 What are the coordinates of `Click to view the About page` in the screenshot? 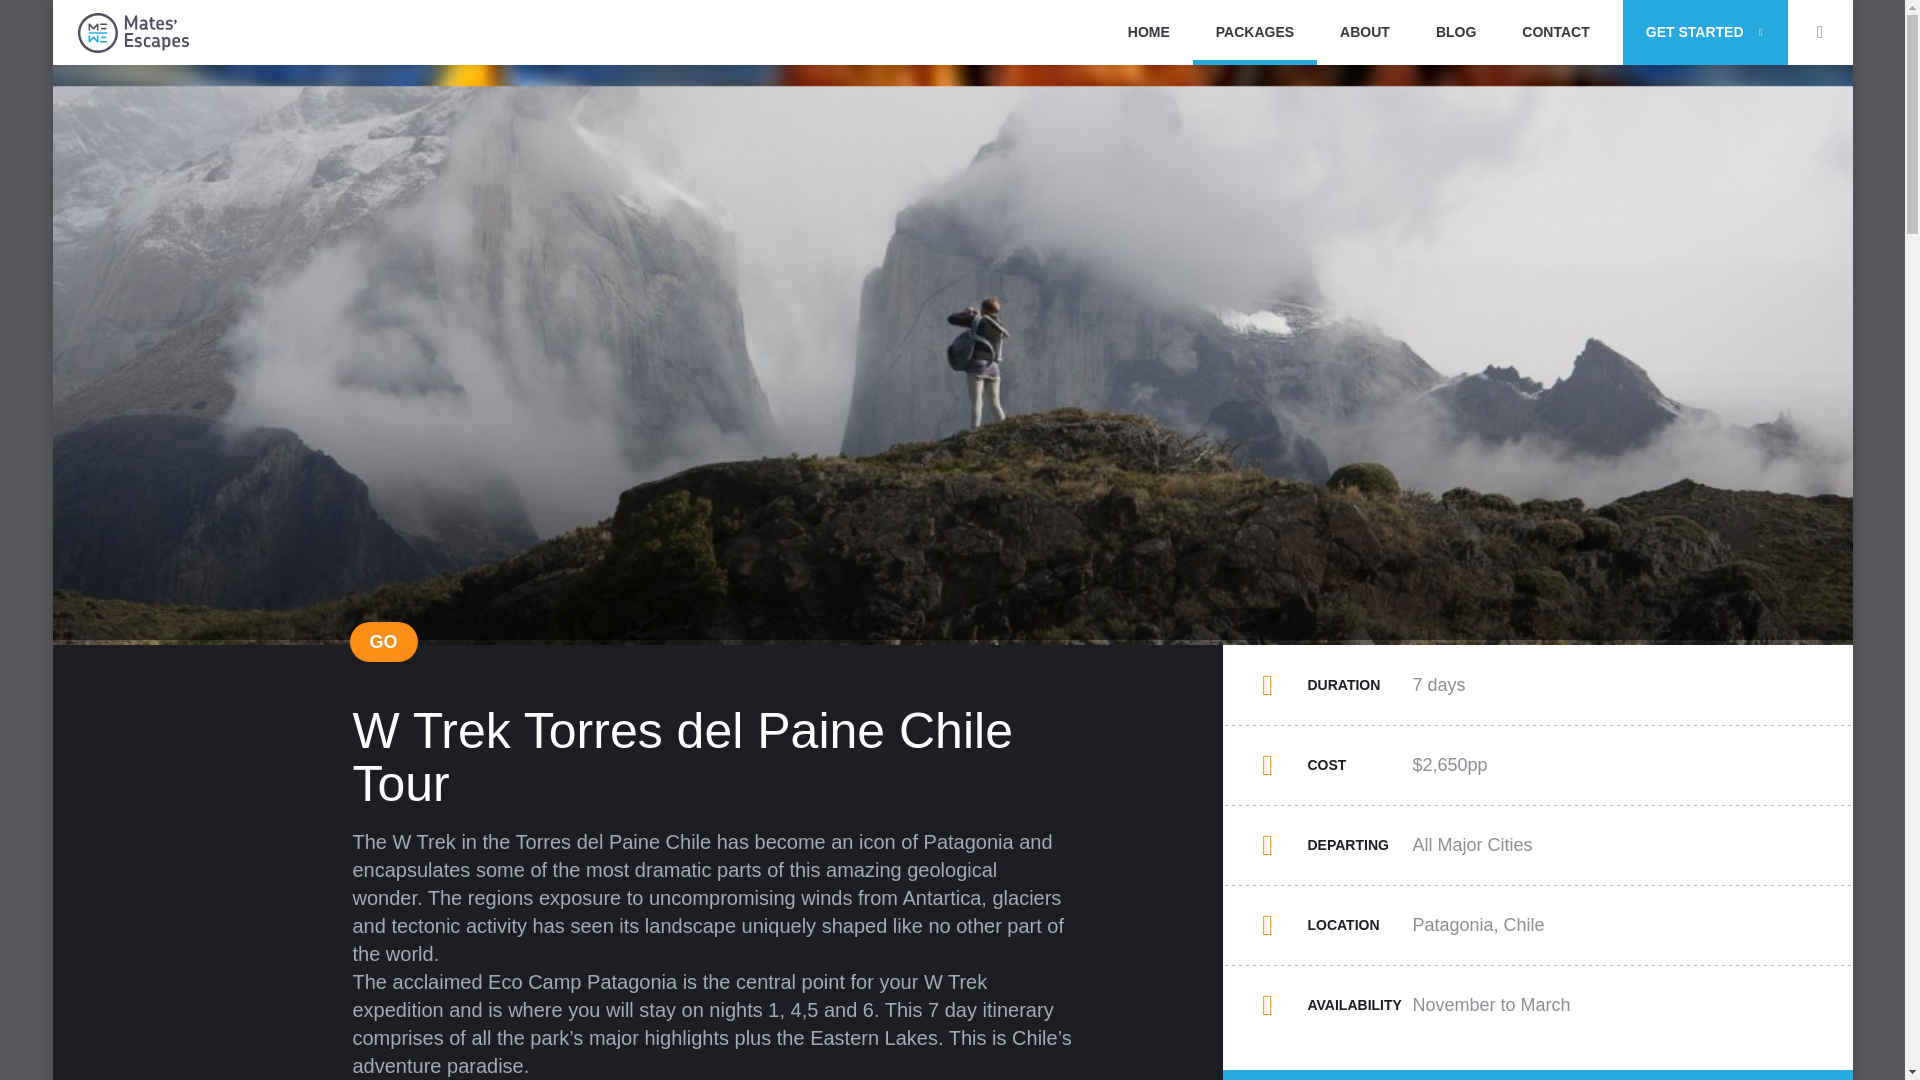 It's located at (1365, 32).